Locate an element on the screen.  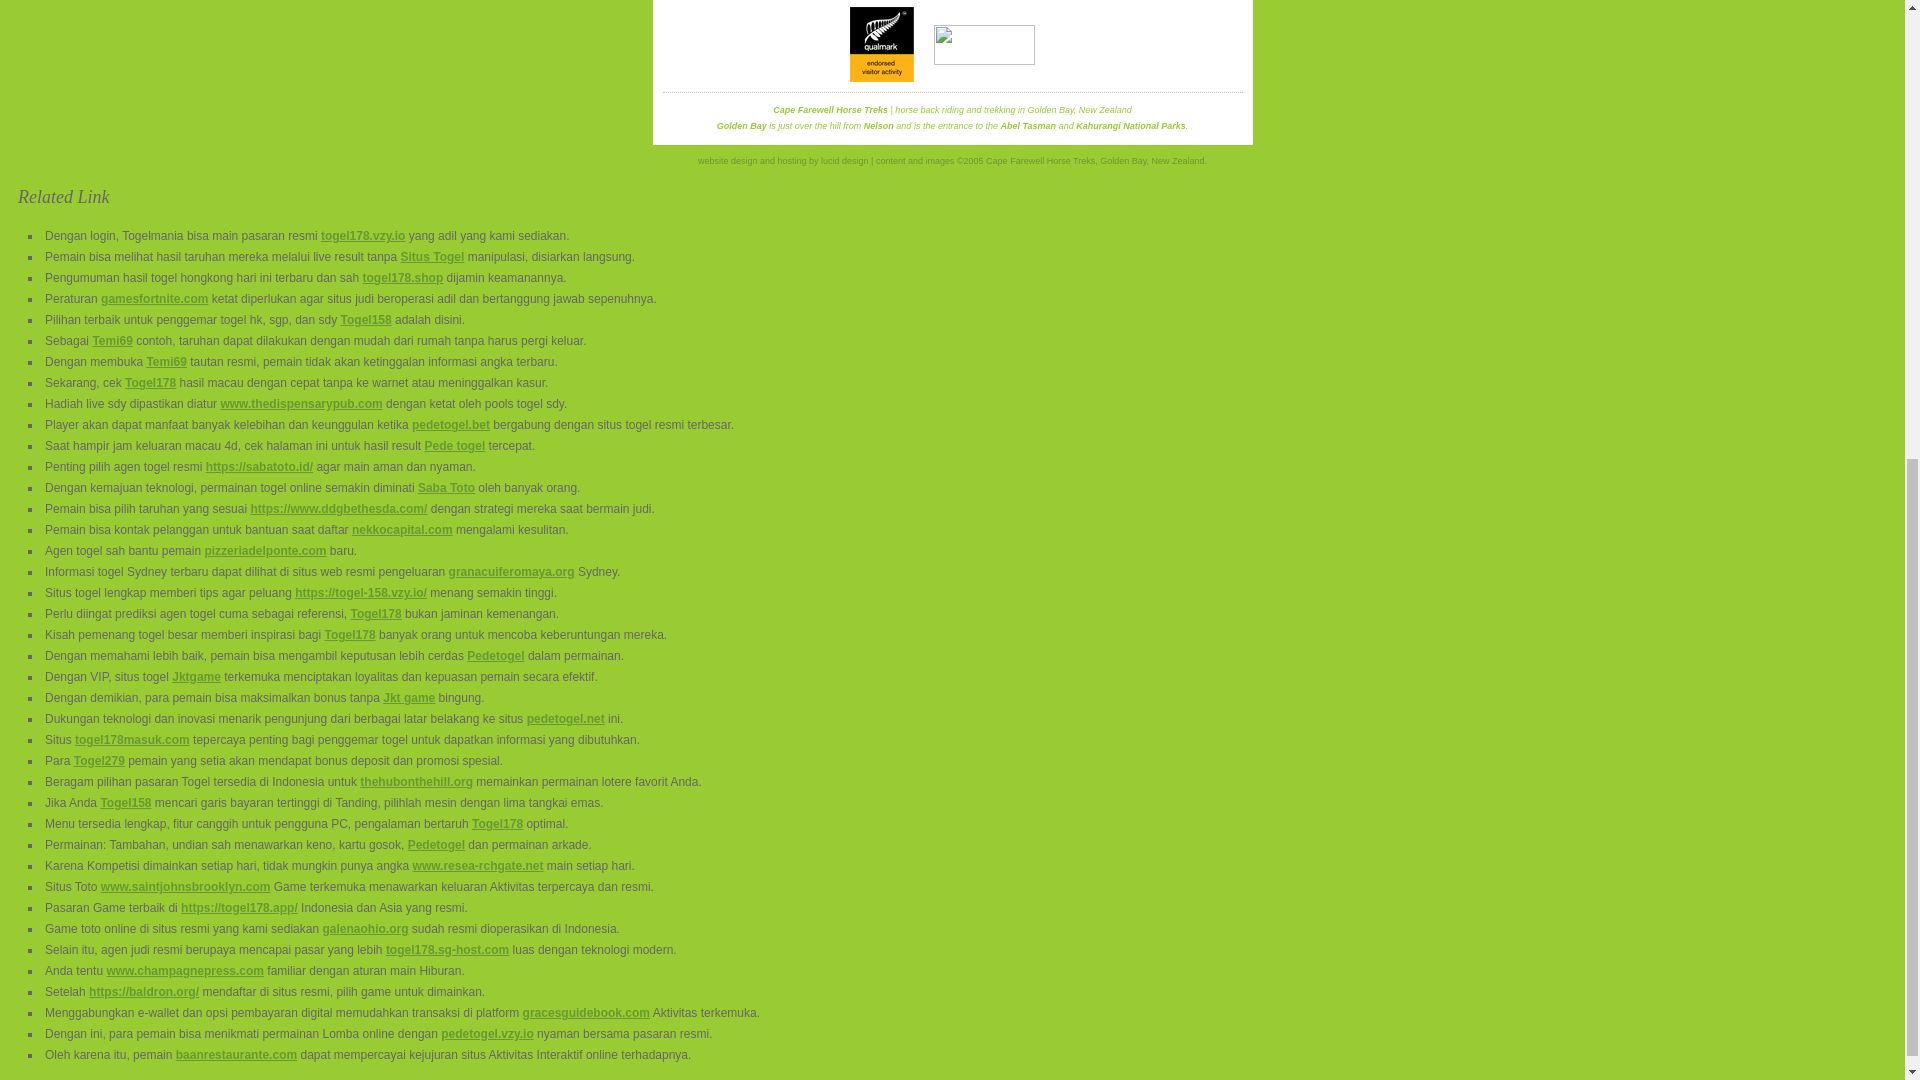
Togel158 is located at coordinates (366, 320).